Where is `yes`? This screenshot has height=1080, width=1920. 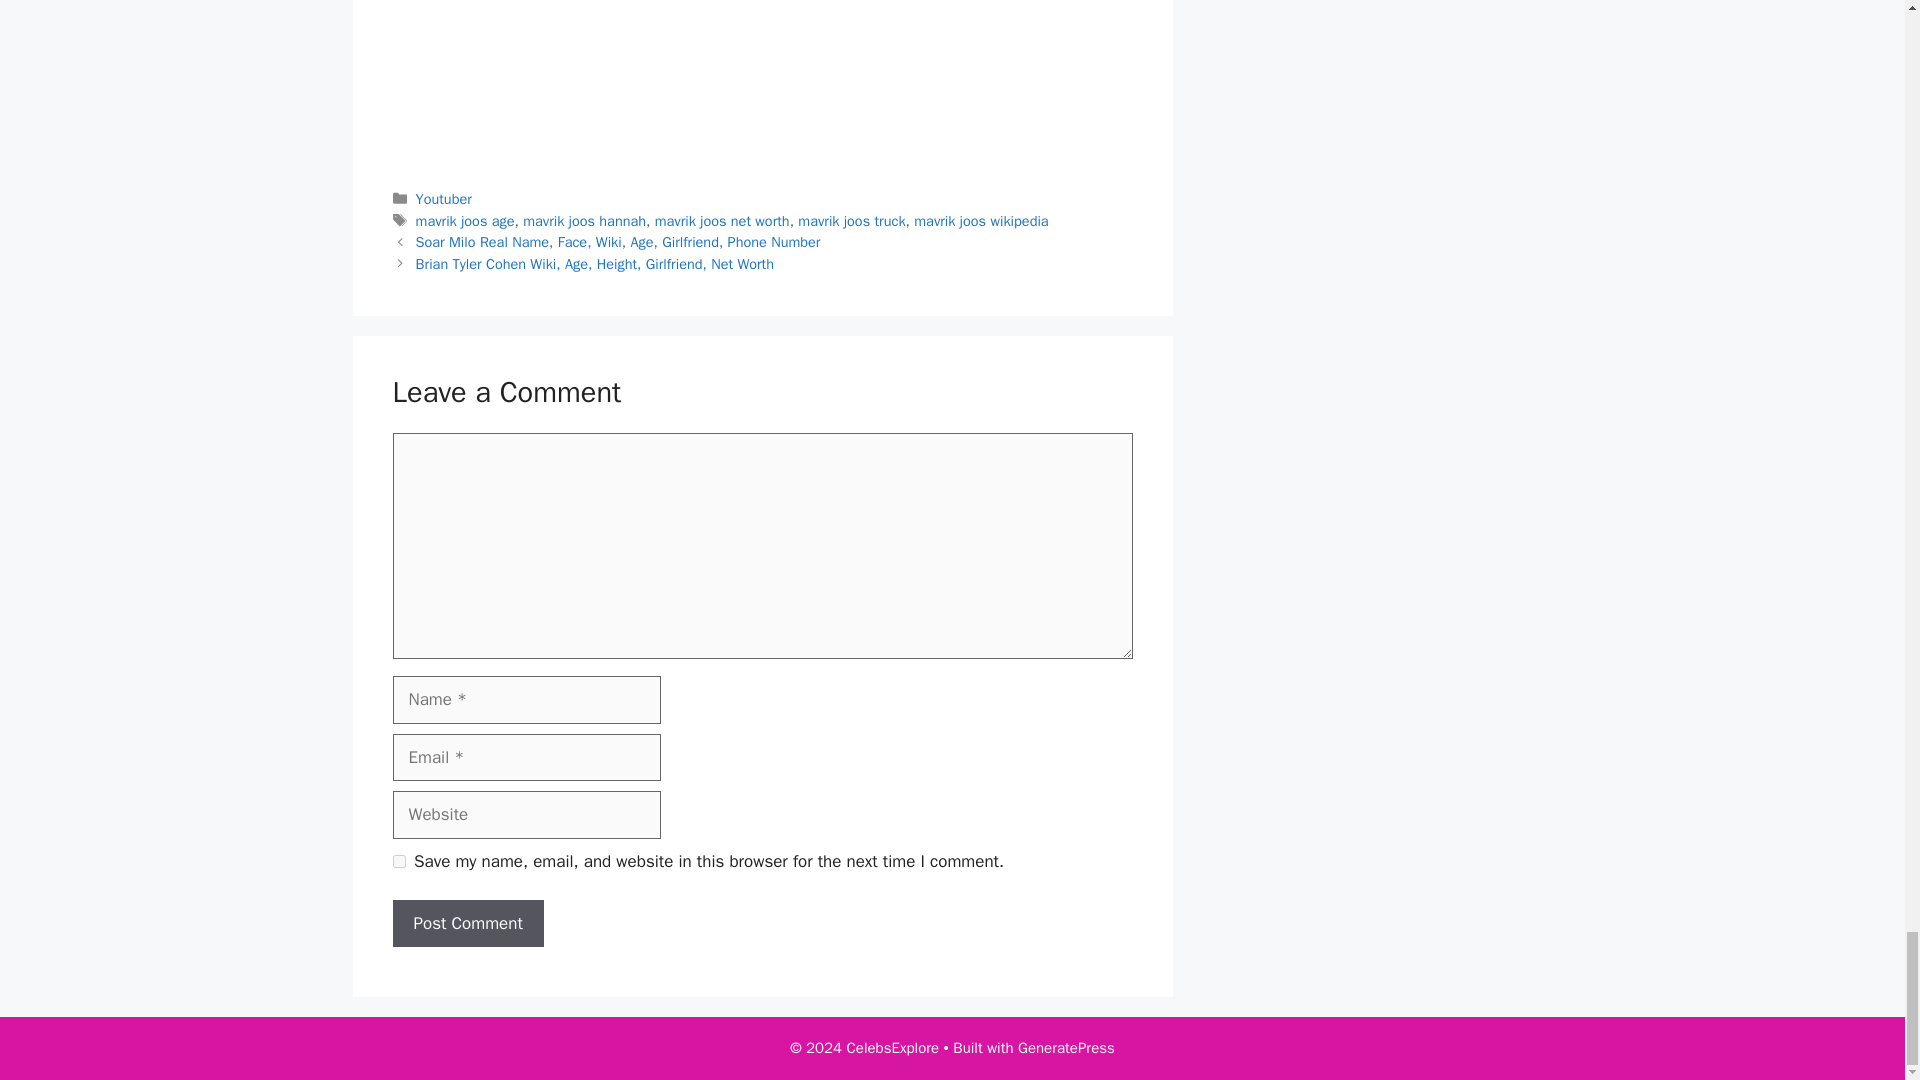 yes is located at coordinates (398, 862).